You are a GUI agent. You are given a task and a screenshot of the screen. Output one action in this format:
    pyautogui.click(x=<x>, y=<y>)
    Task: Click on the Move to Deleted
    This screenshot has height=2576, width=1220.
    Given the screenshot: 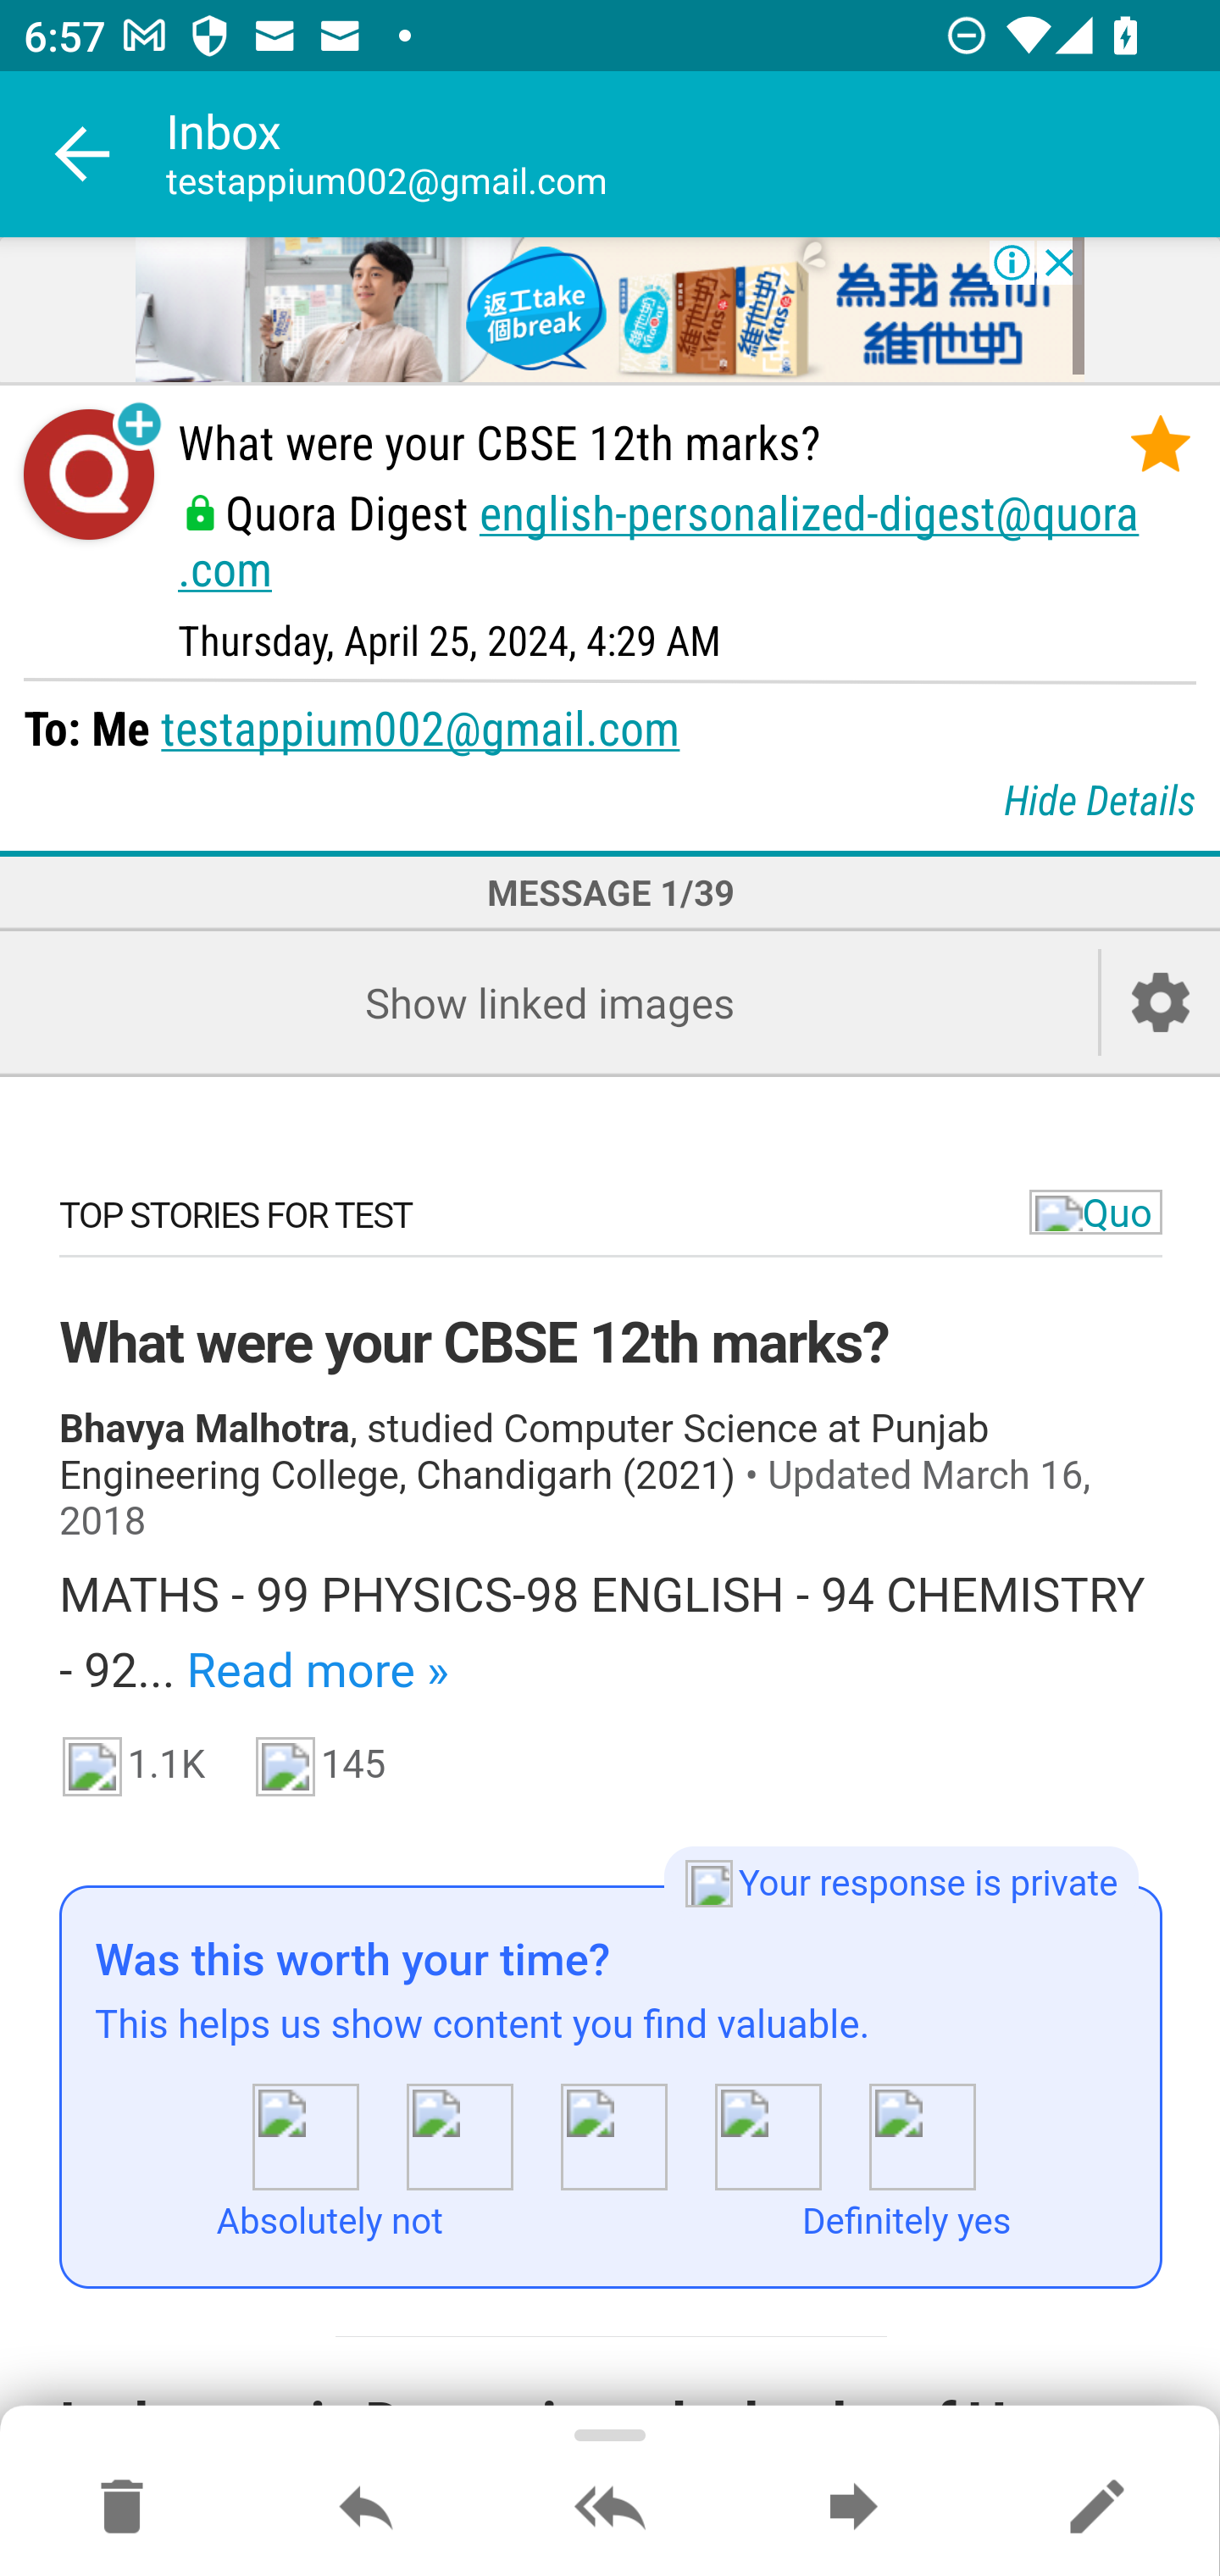 What is the action you would take?
    pyautogui.click(x=122, y=2508)
    